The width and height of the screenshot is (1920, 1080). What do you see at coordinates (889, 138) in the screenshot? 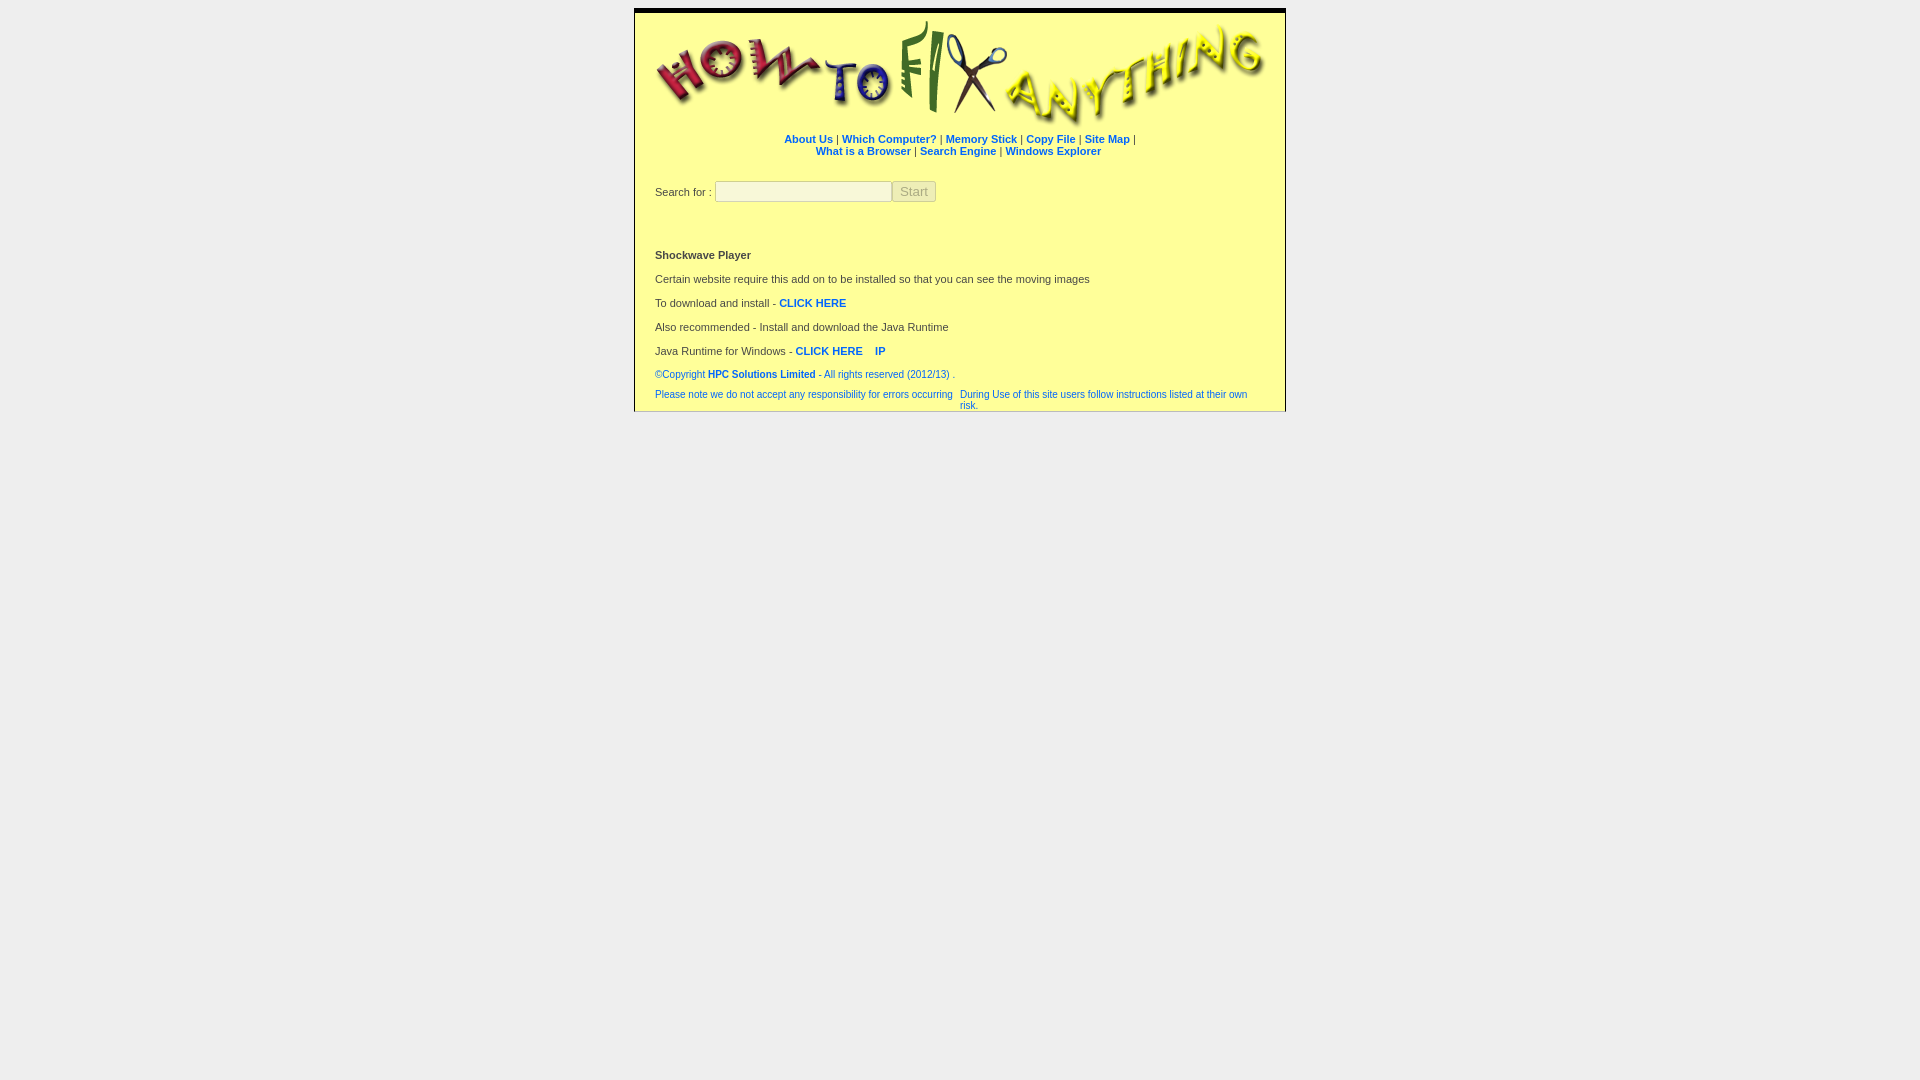
I see `Hints and Tips when buying a computer` at bounding box center [889, 138].